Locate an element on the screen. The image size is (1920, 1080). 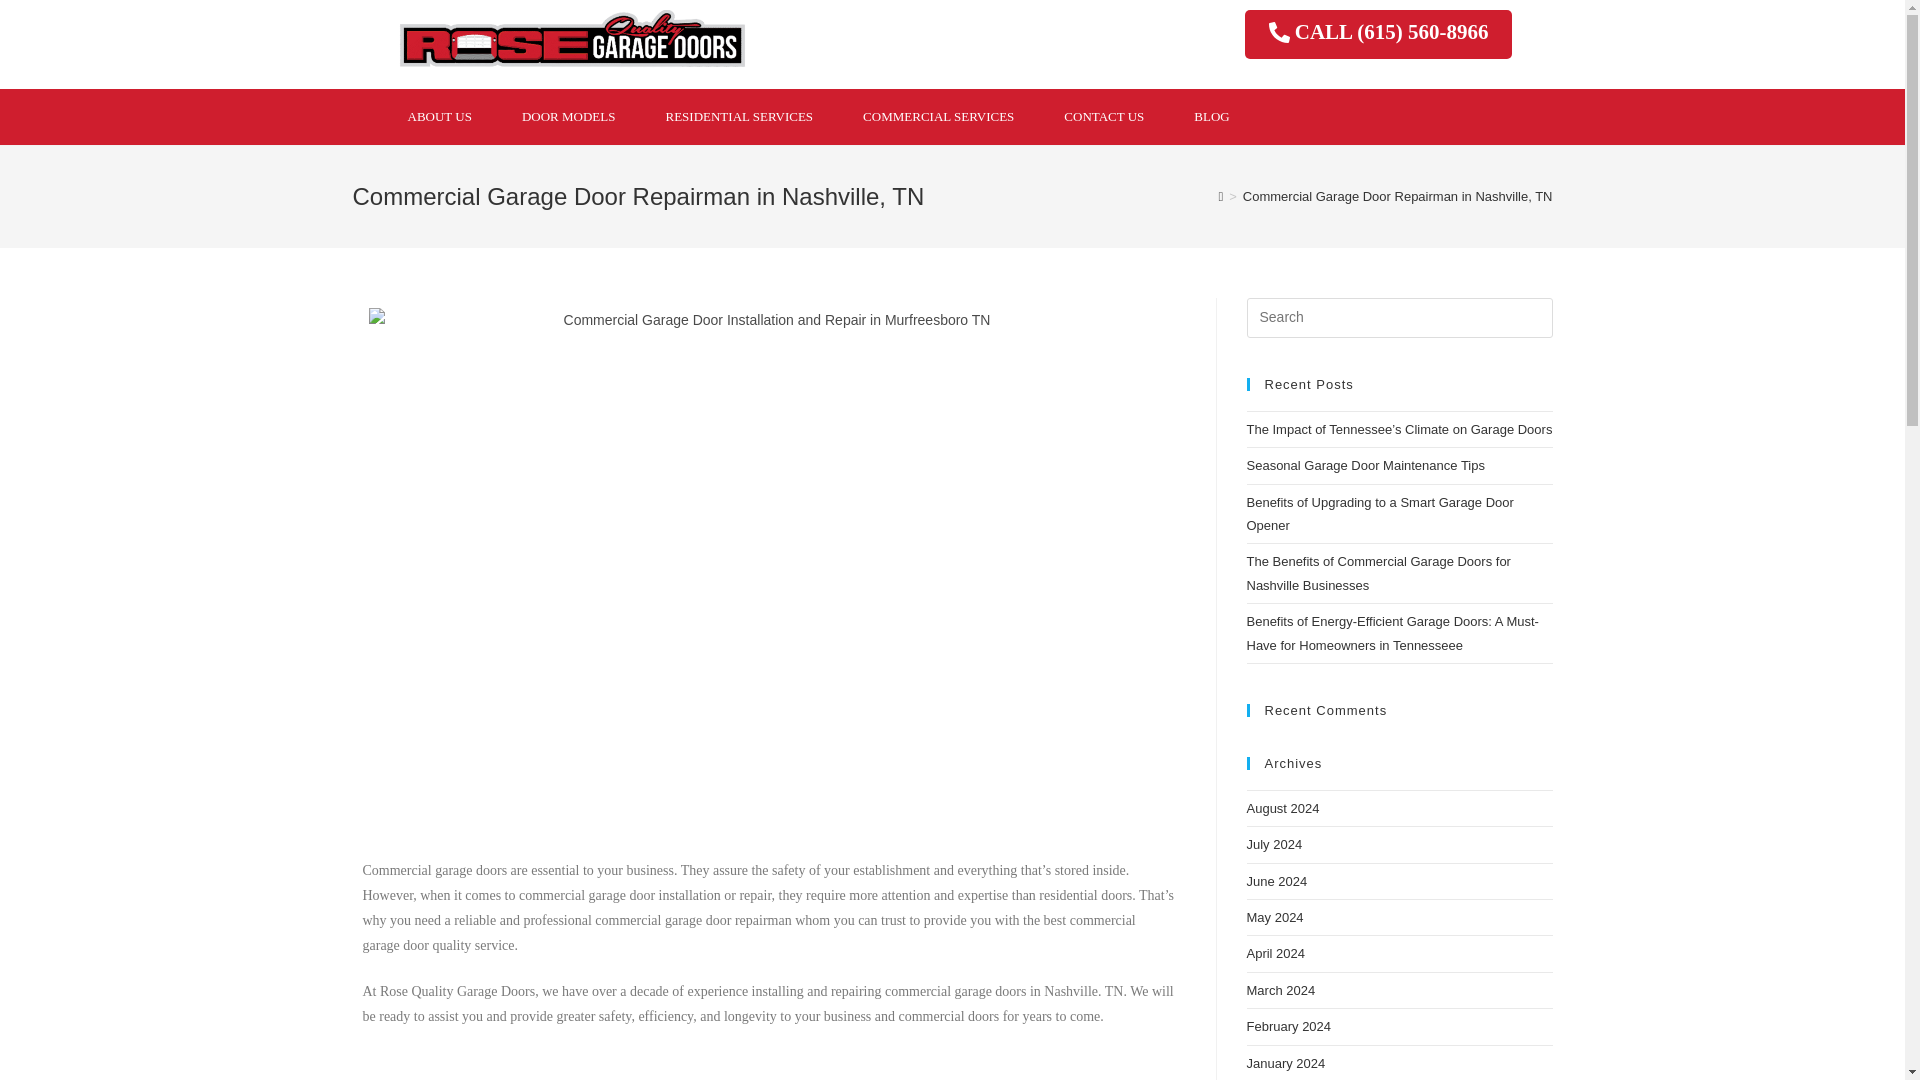
DOOR MODELS is located at coordinates (569, 116).